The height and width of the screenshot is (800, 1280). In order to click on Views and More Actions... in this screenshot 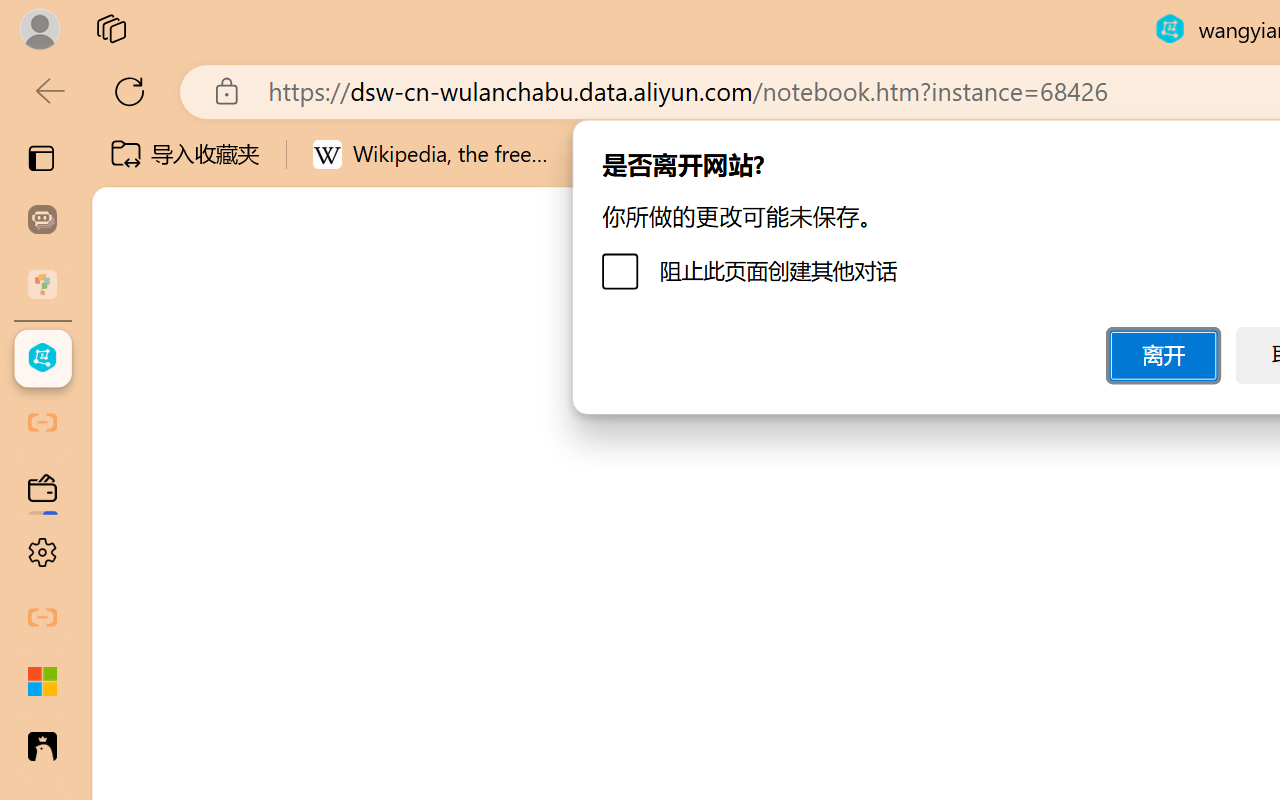, I will do `click(442, 357)`.